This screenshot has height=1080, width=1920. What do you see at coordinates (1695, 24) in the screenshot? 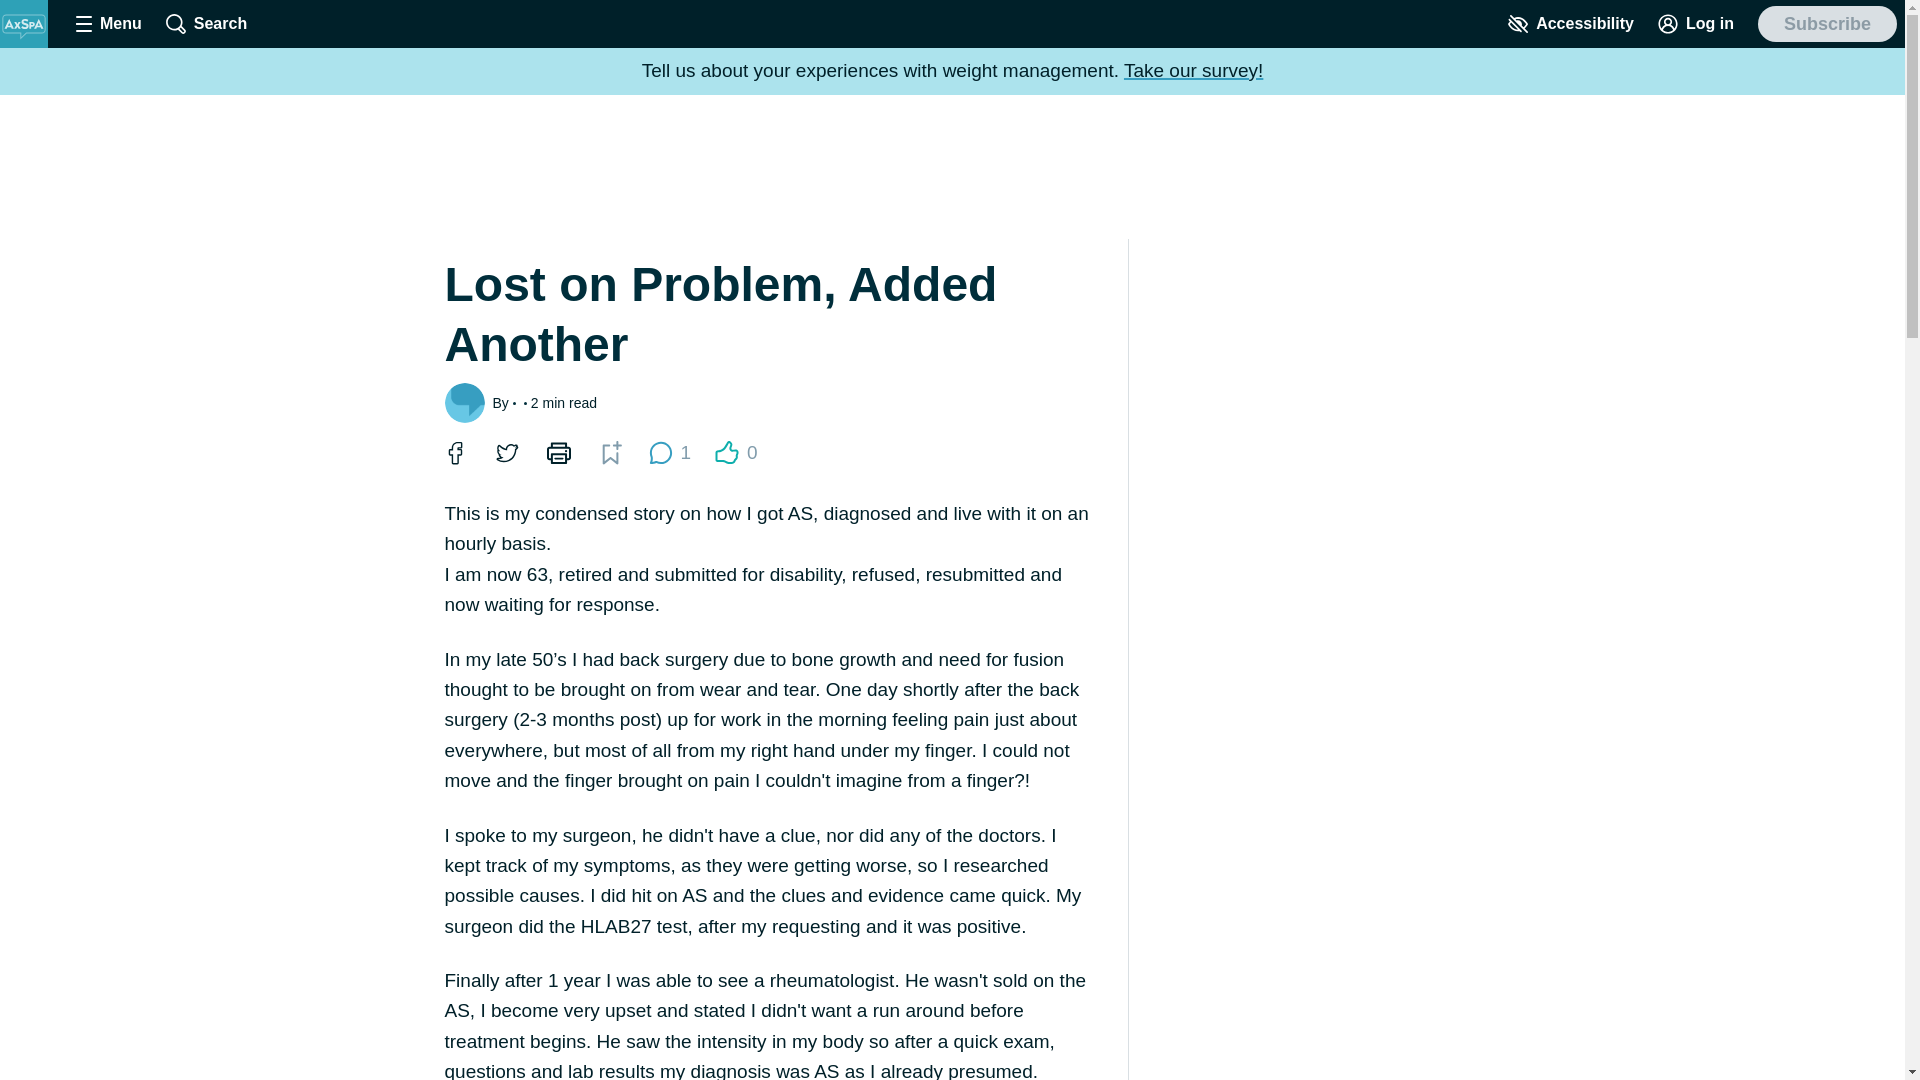
I see `Log in` at bounding box center [1695, 24].